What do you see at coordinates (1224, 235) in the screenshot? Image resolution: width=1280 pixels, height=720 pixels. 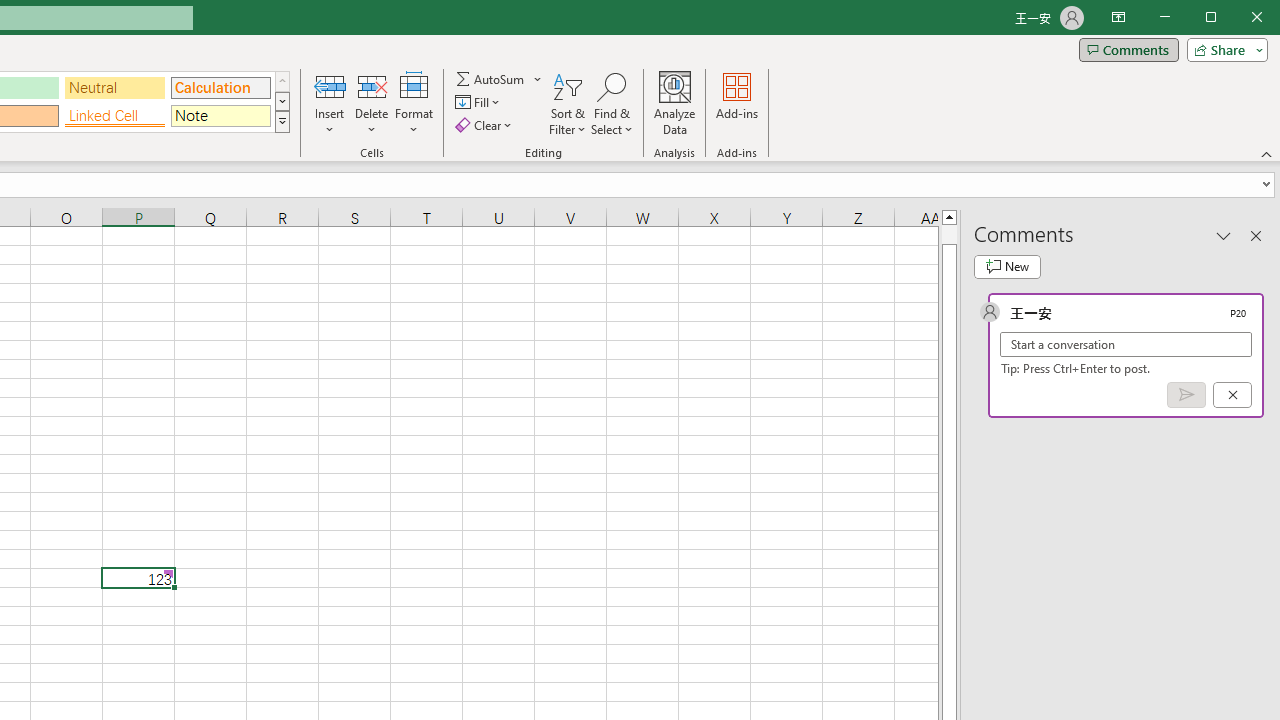 I see `Task Pane Options` at bounding box center [1224, 235].